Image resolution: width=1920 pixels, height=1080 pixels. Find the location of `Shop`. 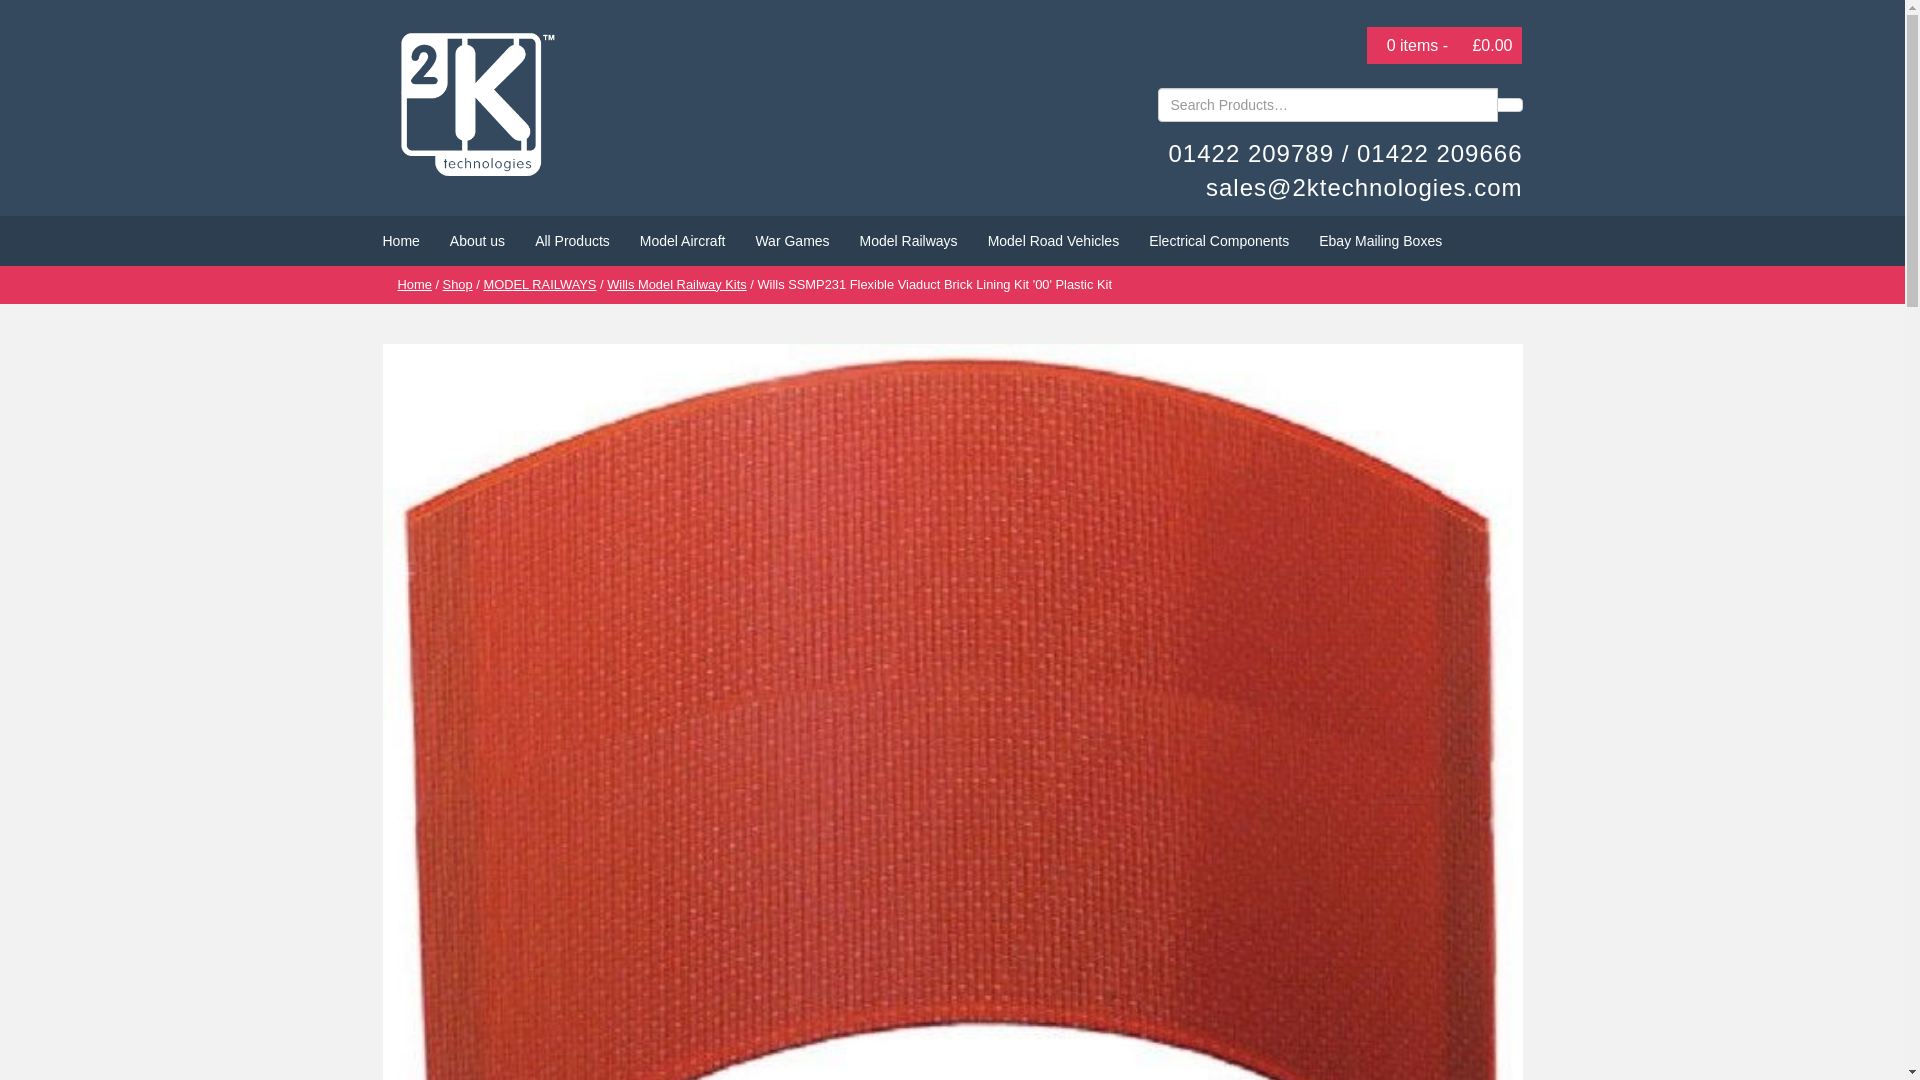

Shop is located at coordinates (458, 284).